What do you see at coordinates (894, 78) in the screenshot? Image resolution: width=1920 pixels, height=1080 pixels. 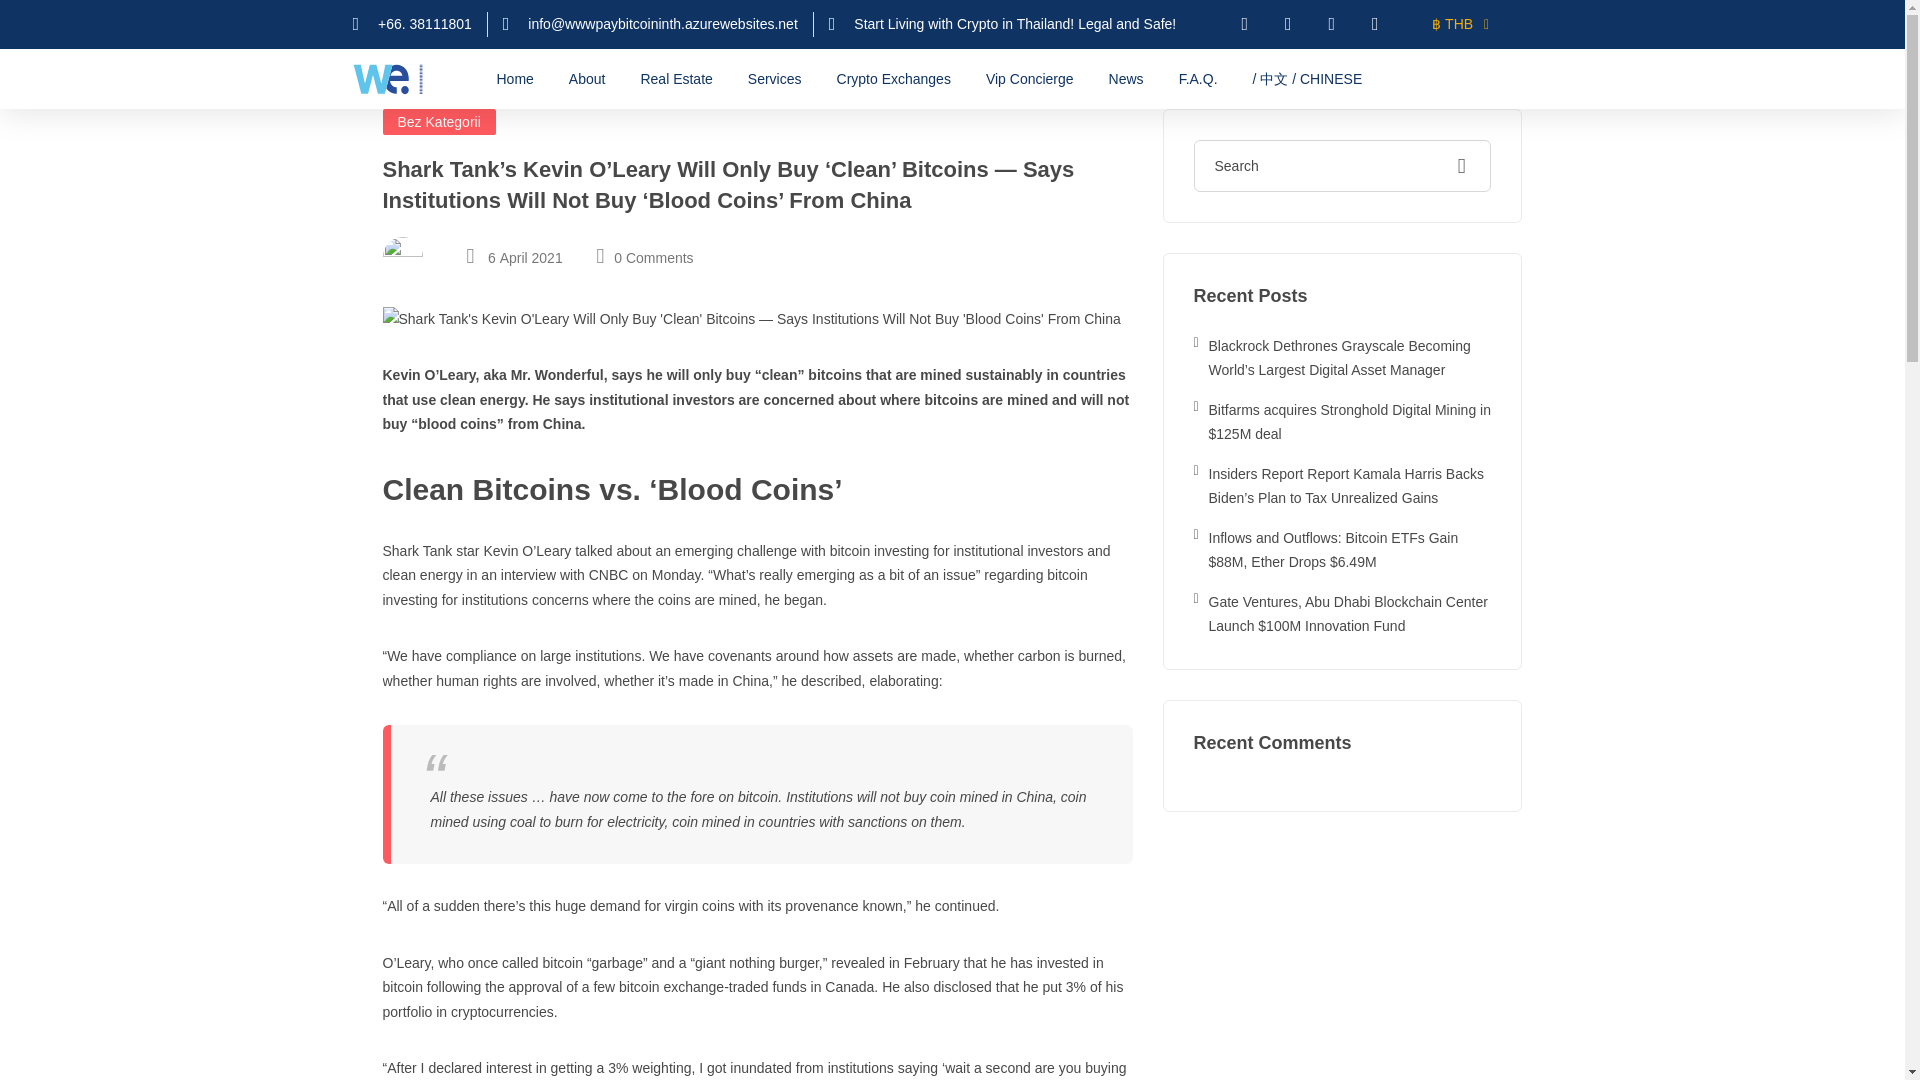 I see `Crypto Exchanges` at bounding box center [894, 78].